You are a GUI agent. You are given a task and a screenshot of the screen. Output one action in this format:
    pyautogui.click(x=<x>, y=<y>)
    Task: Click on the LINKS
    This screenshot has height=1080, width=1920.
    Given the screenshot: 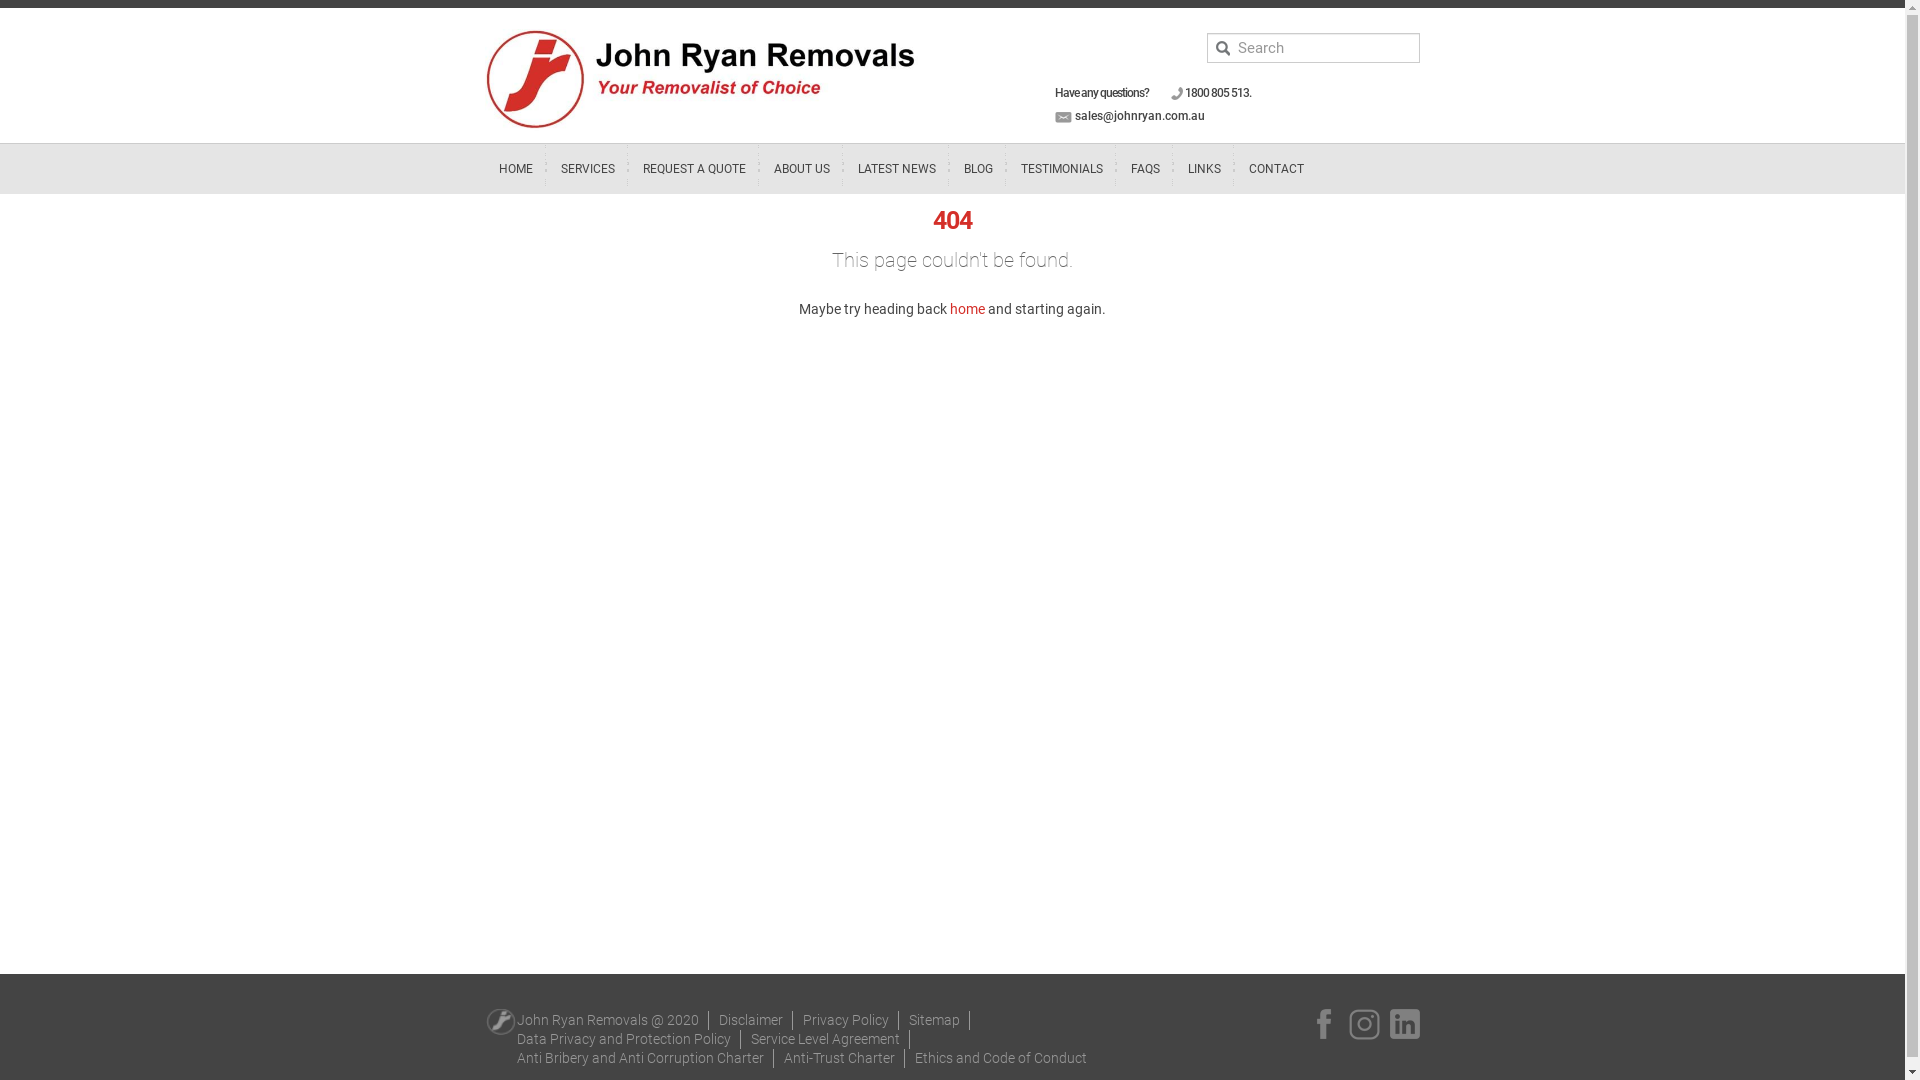 What is the action you would take?
    pyautogui.click(x=1204, y=169)
    